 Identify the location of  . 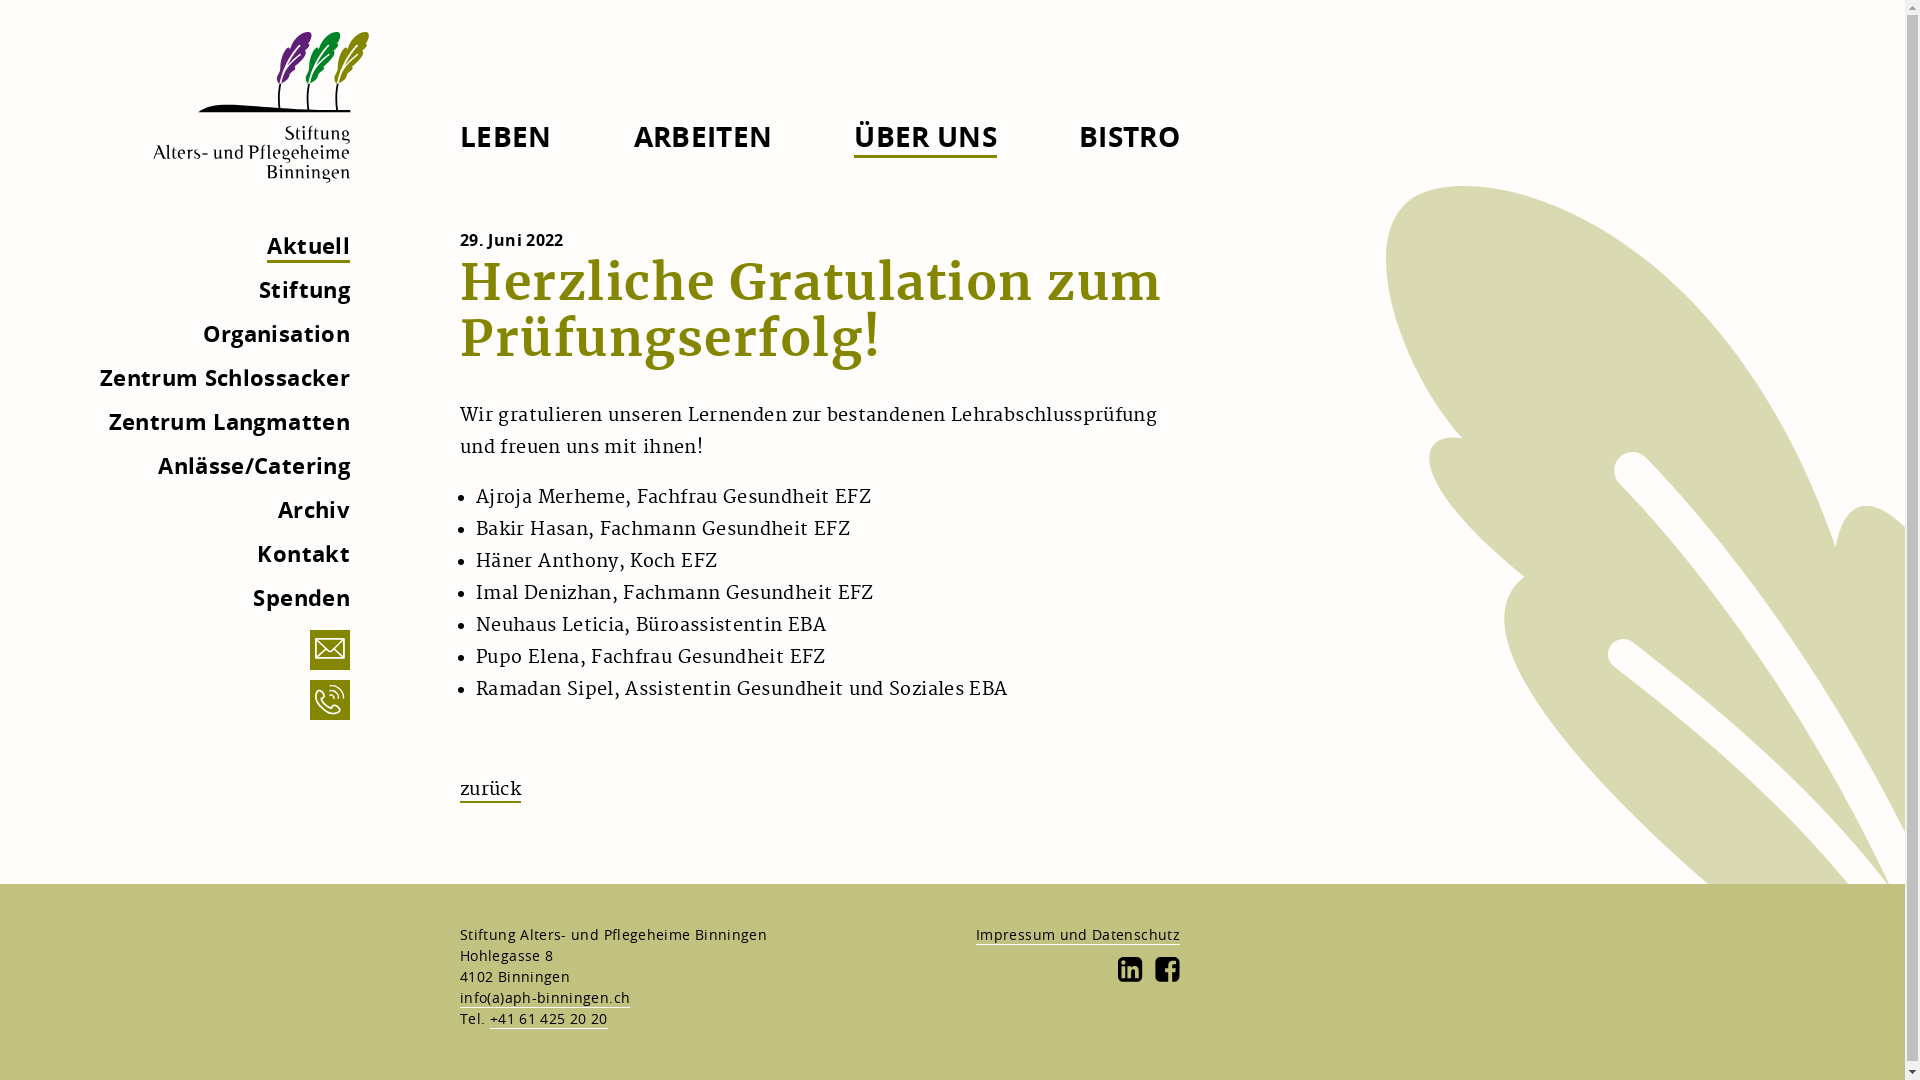
(260, 110).